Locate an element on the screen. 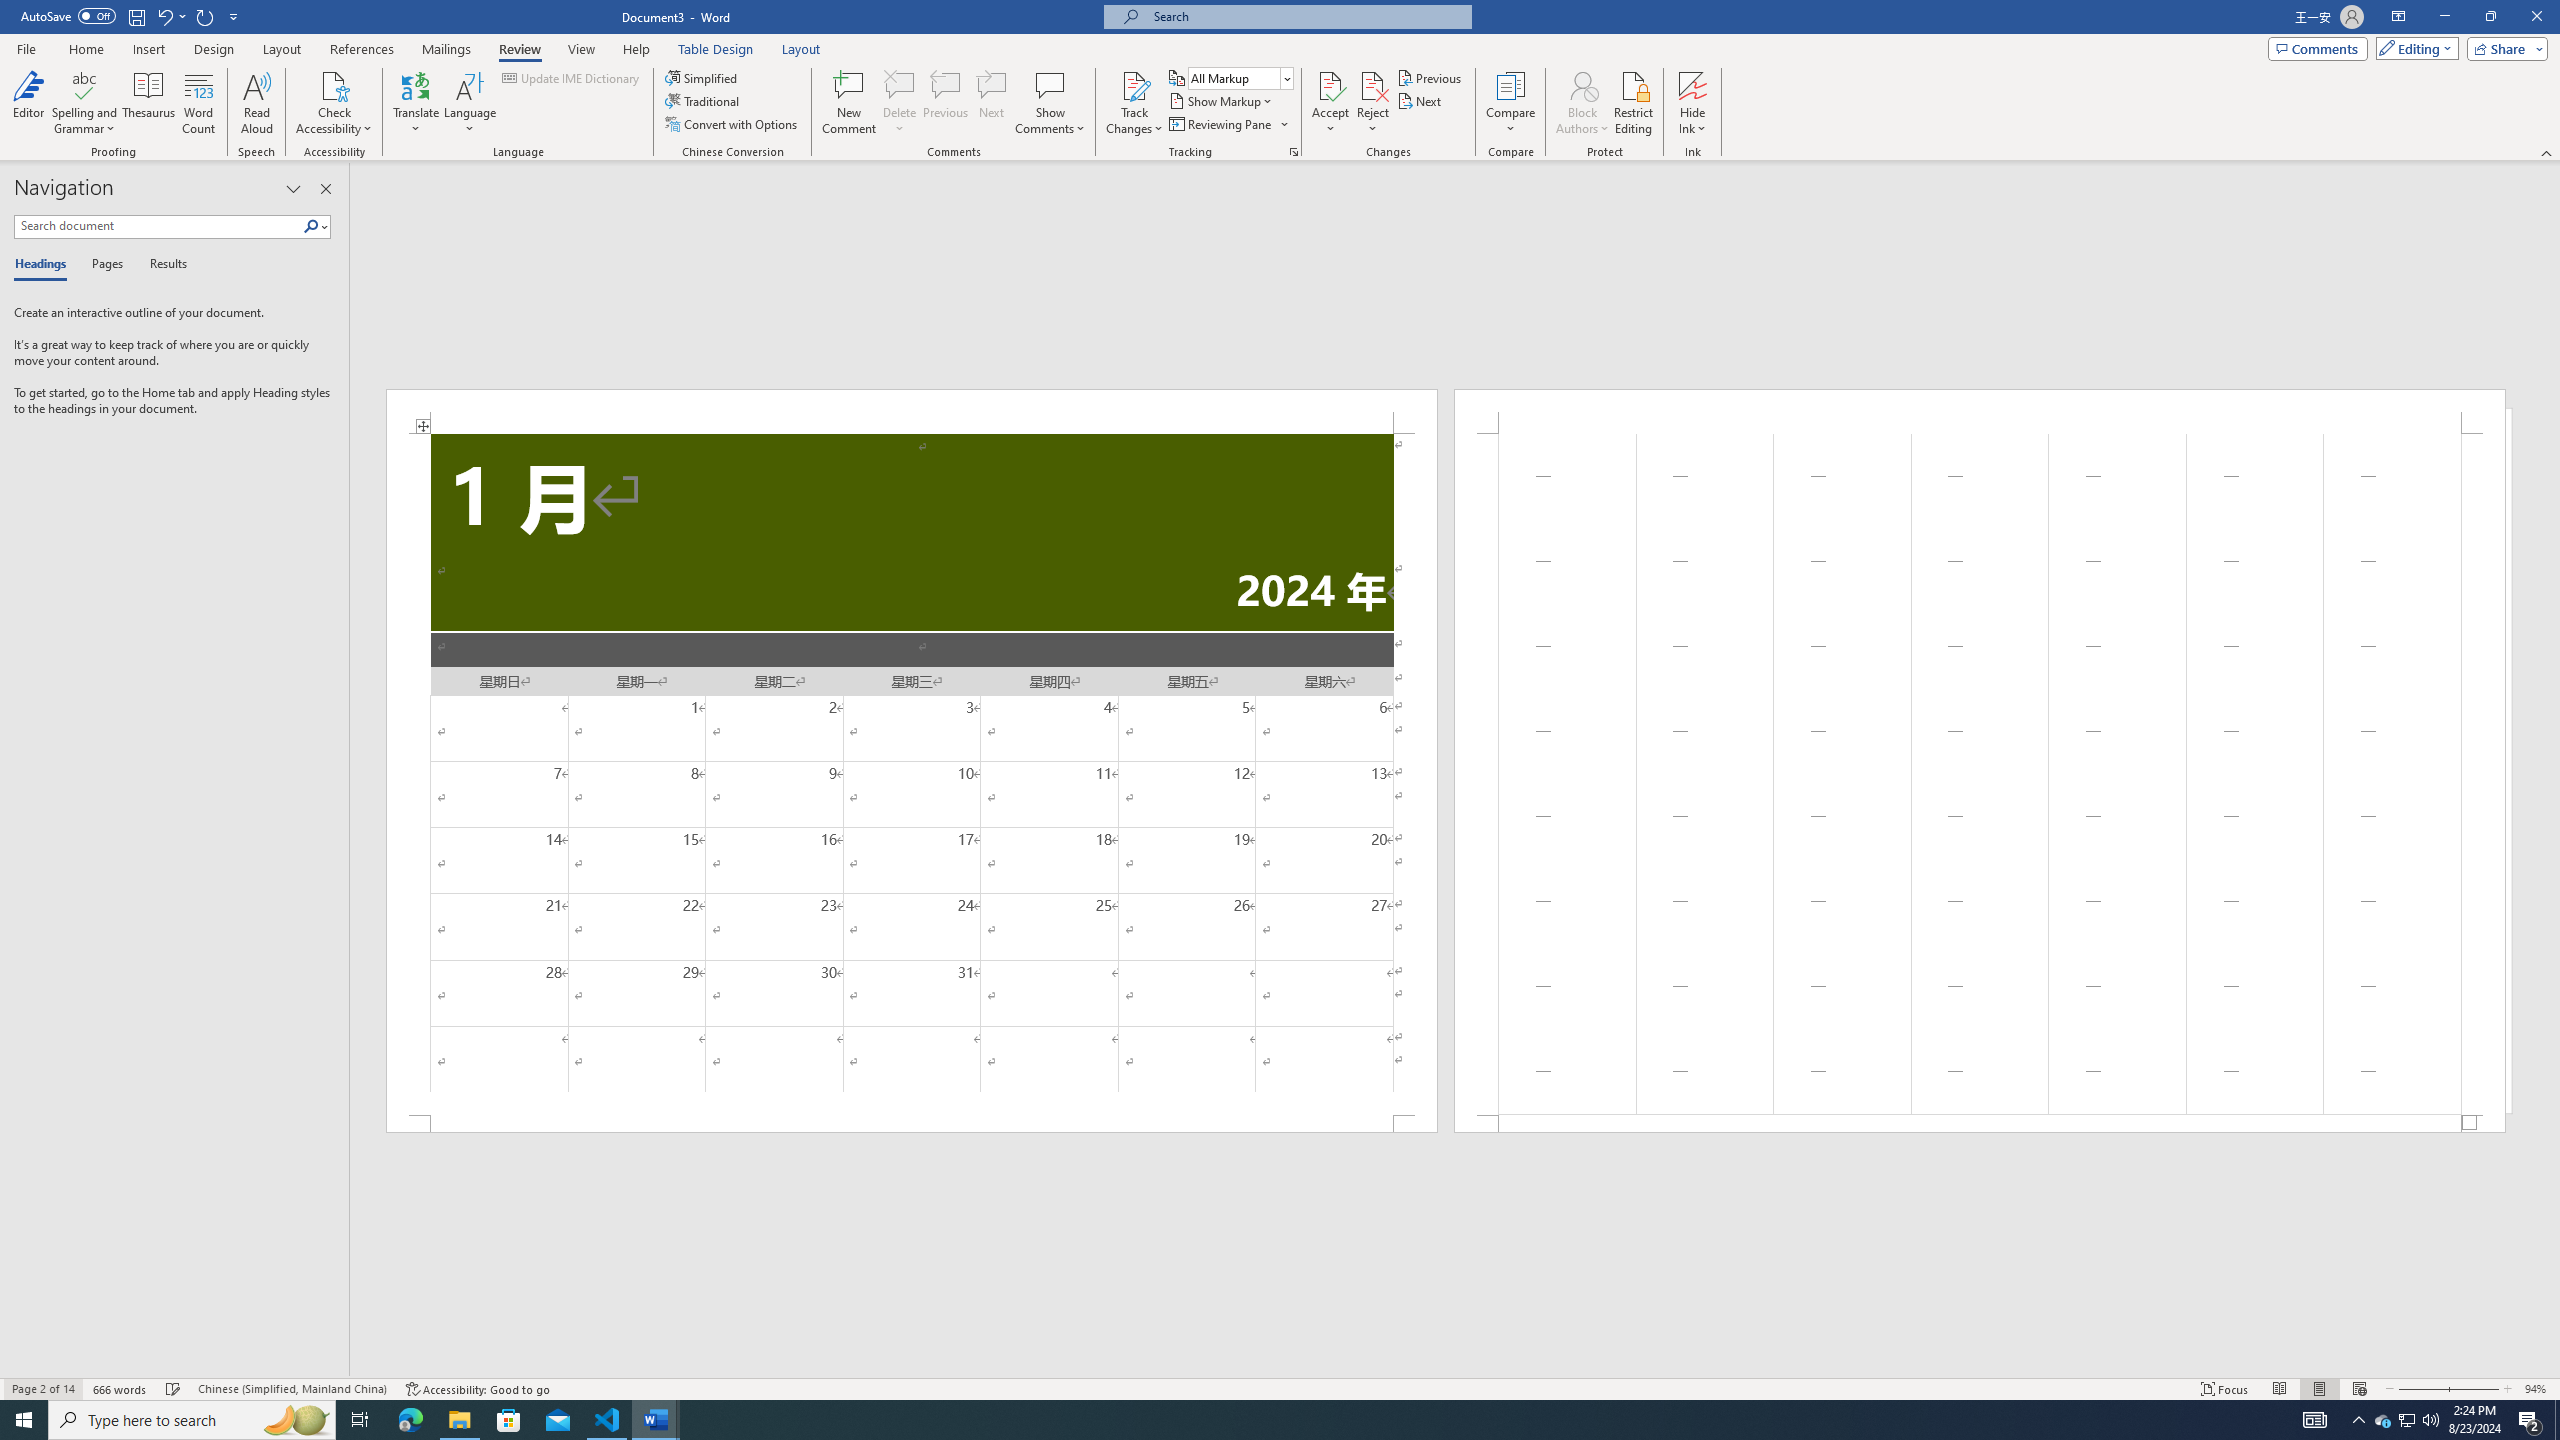  Show Comments is located at coordinates (1050, 85).